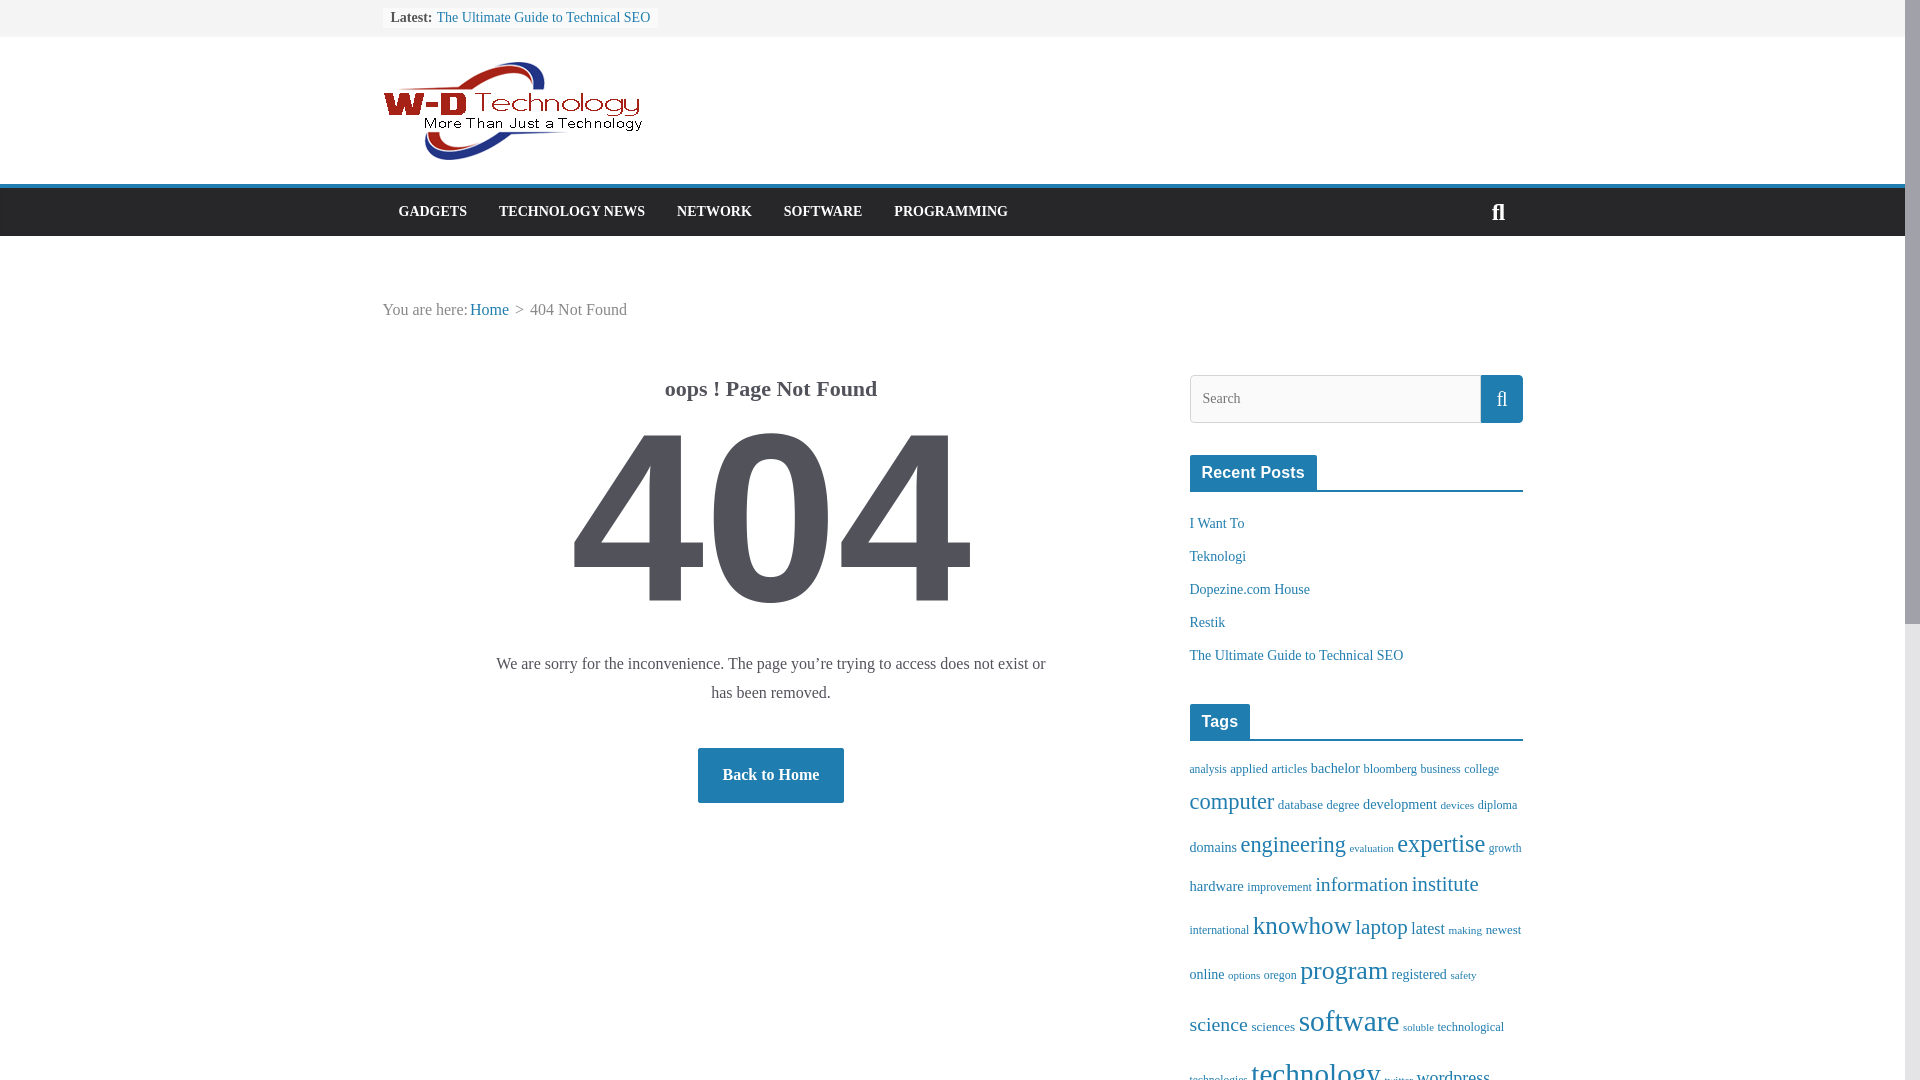 The width and height of the screenshot is (1920, 1080). I want to click on Teknologi, so click(1218, 556).